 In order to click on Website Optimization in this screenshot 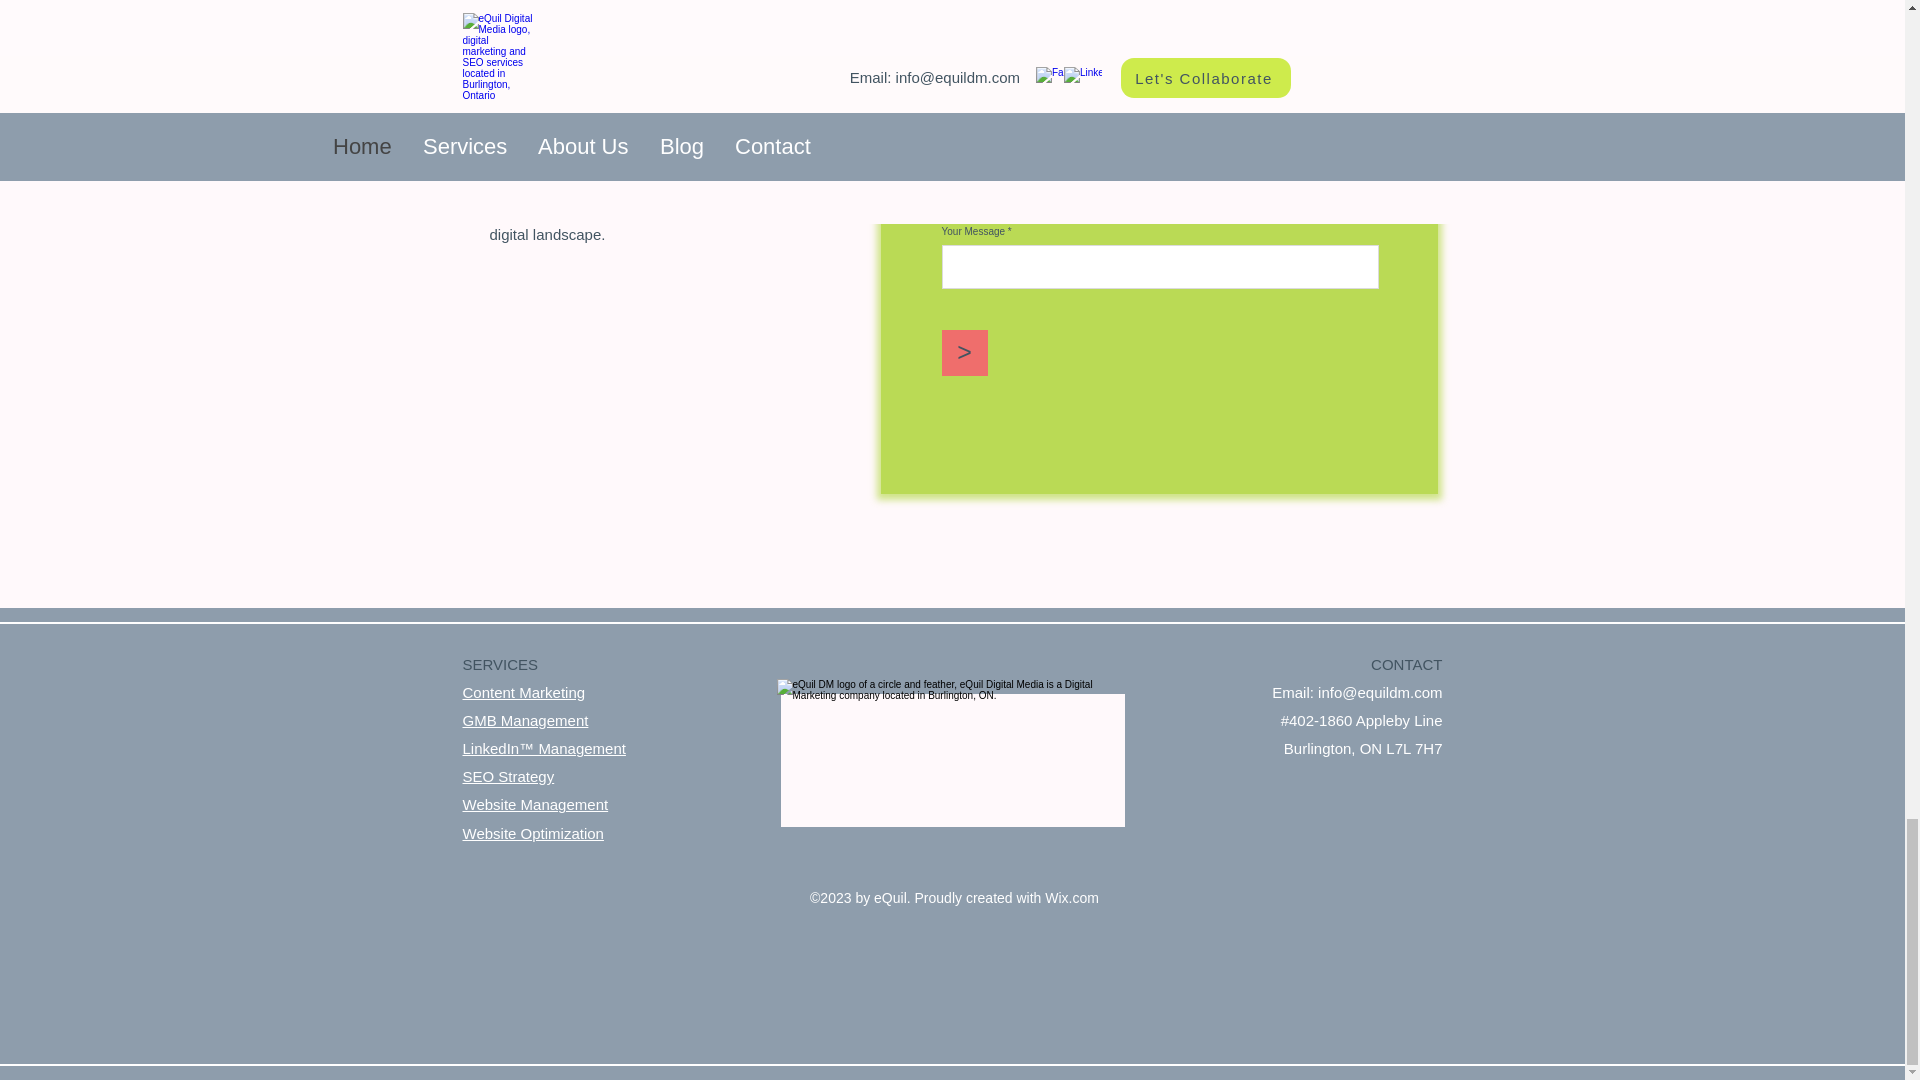, I will do `click(532, 834)`.